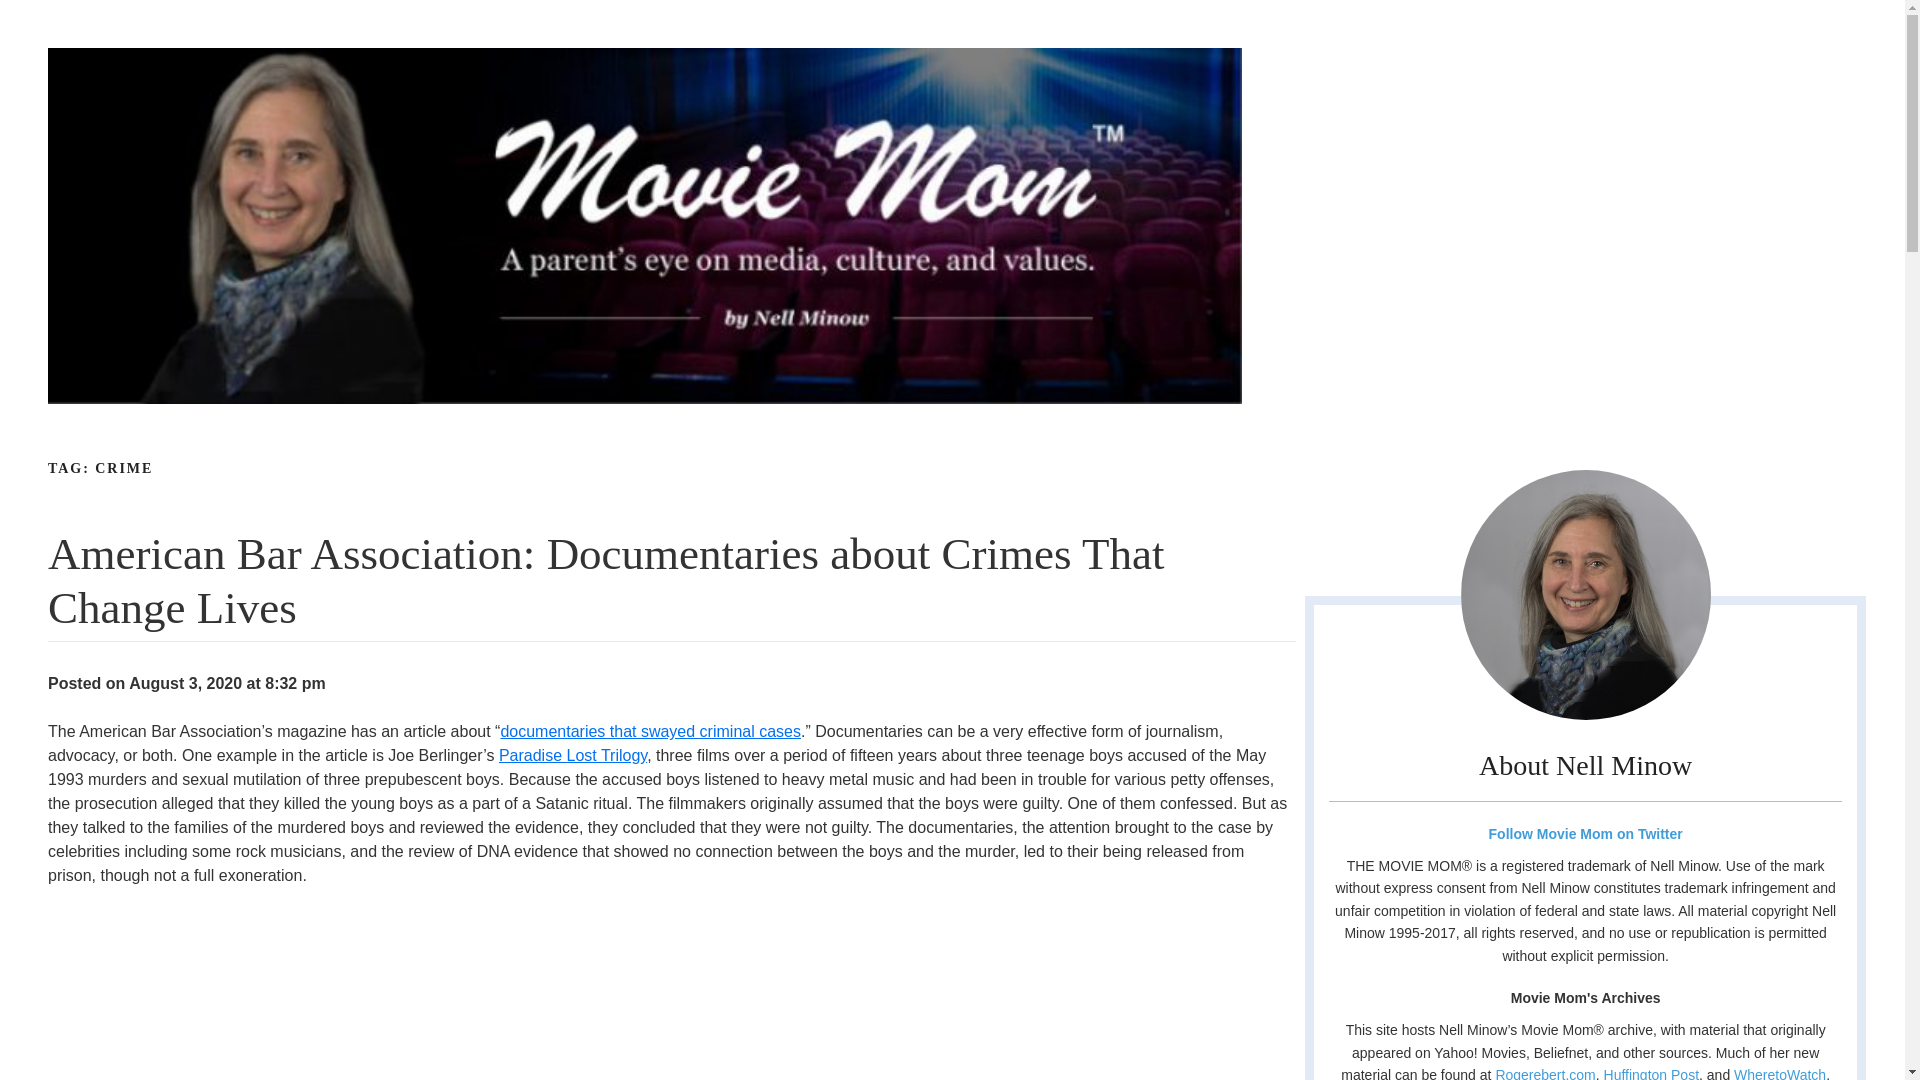 Image resolution: width=1920 pixels, height=1080 pixels. I want to click on YouTube player, so click(310, 996).